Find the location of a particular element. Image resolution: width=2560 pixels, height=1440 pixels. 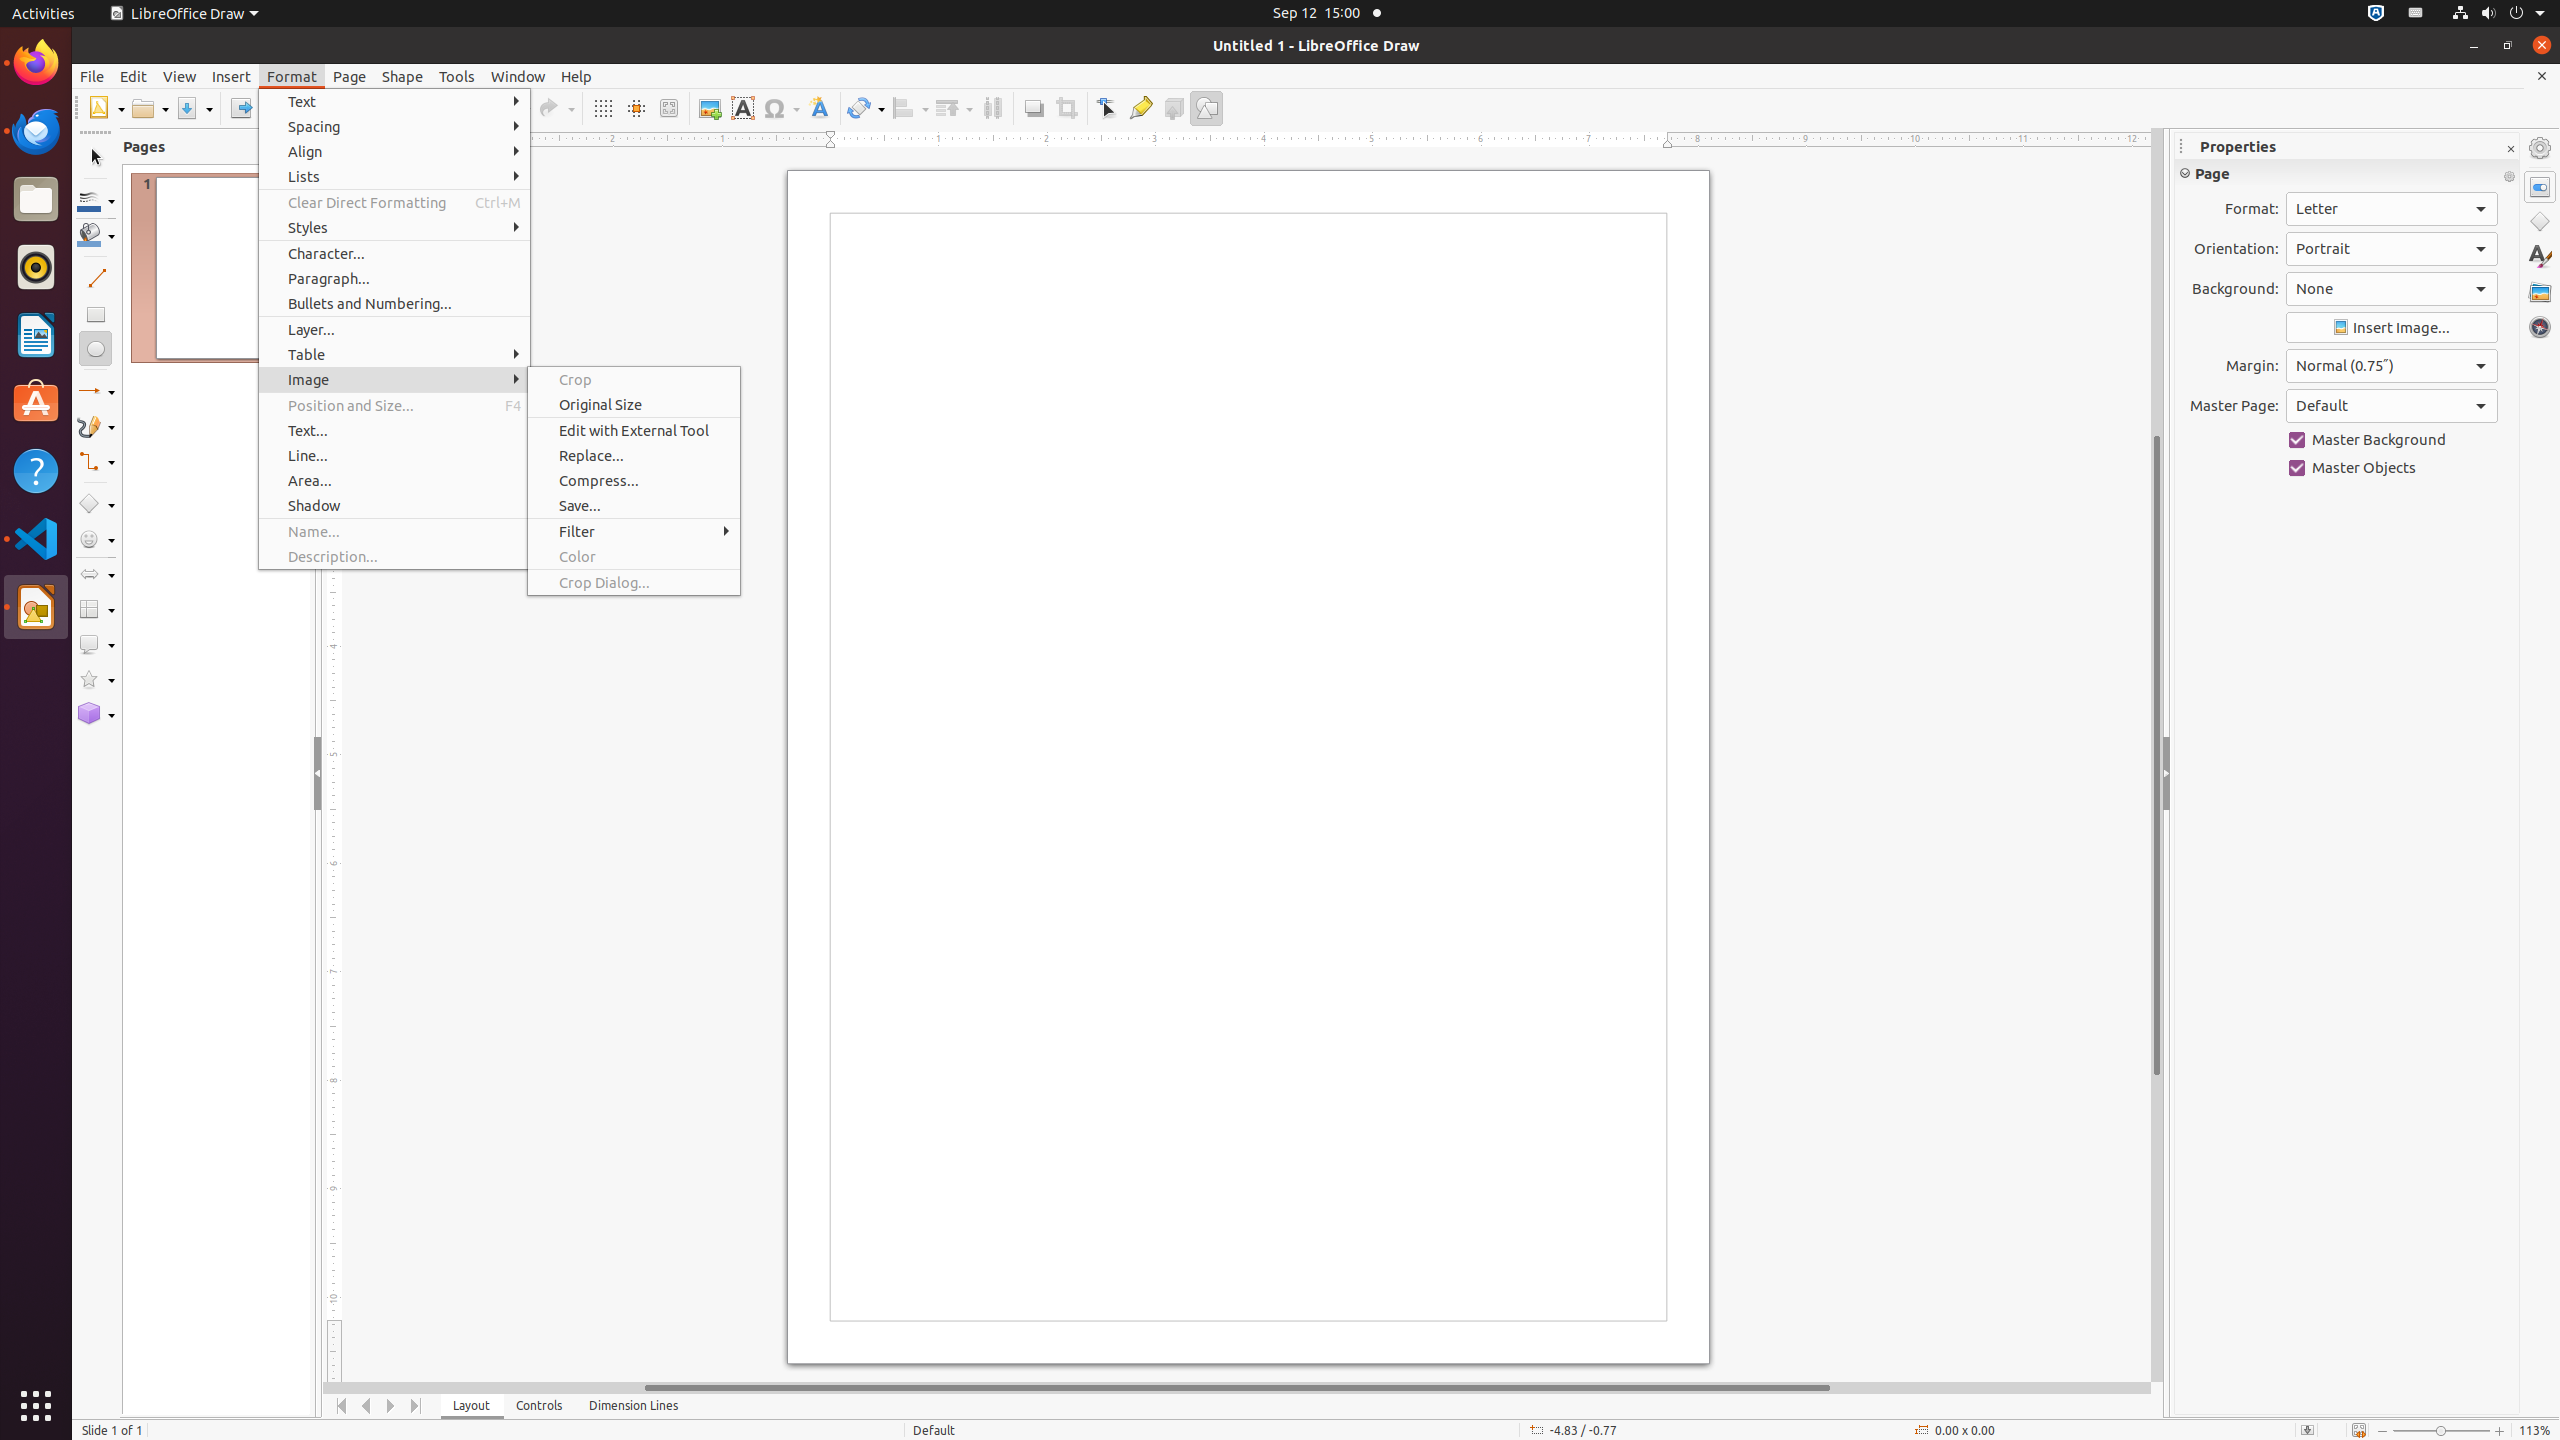

Page is located at coordinates (350, 76).